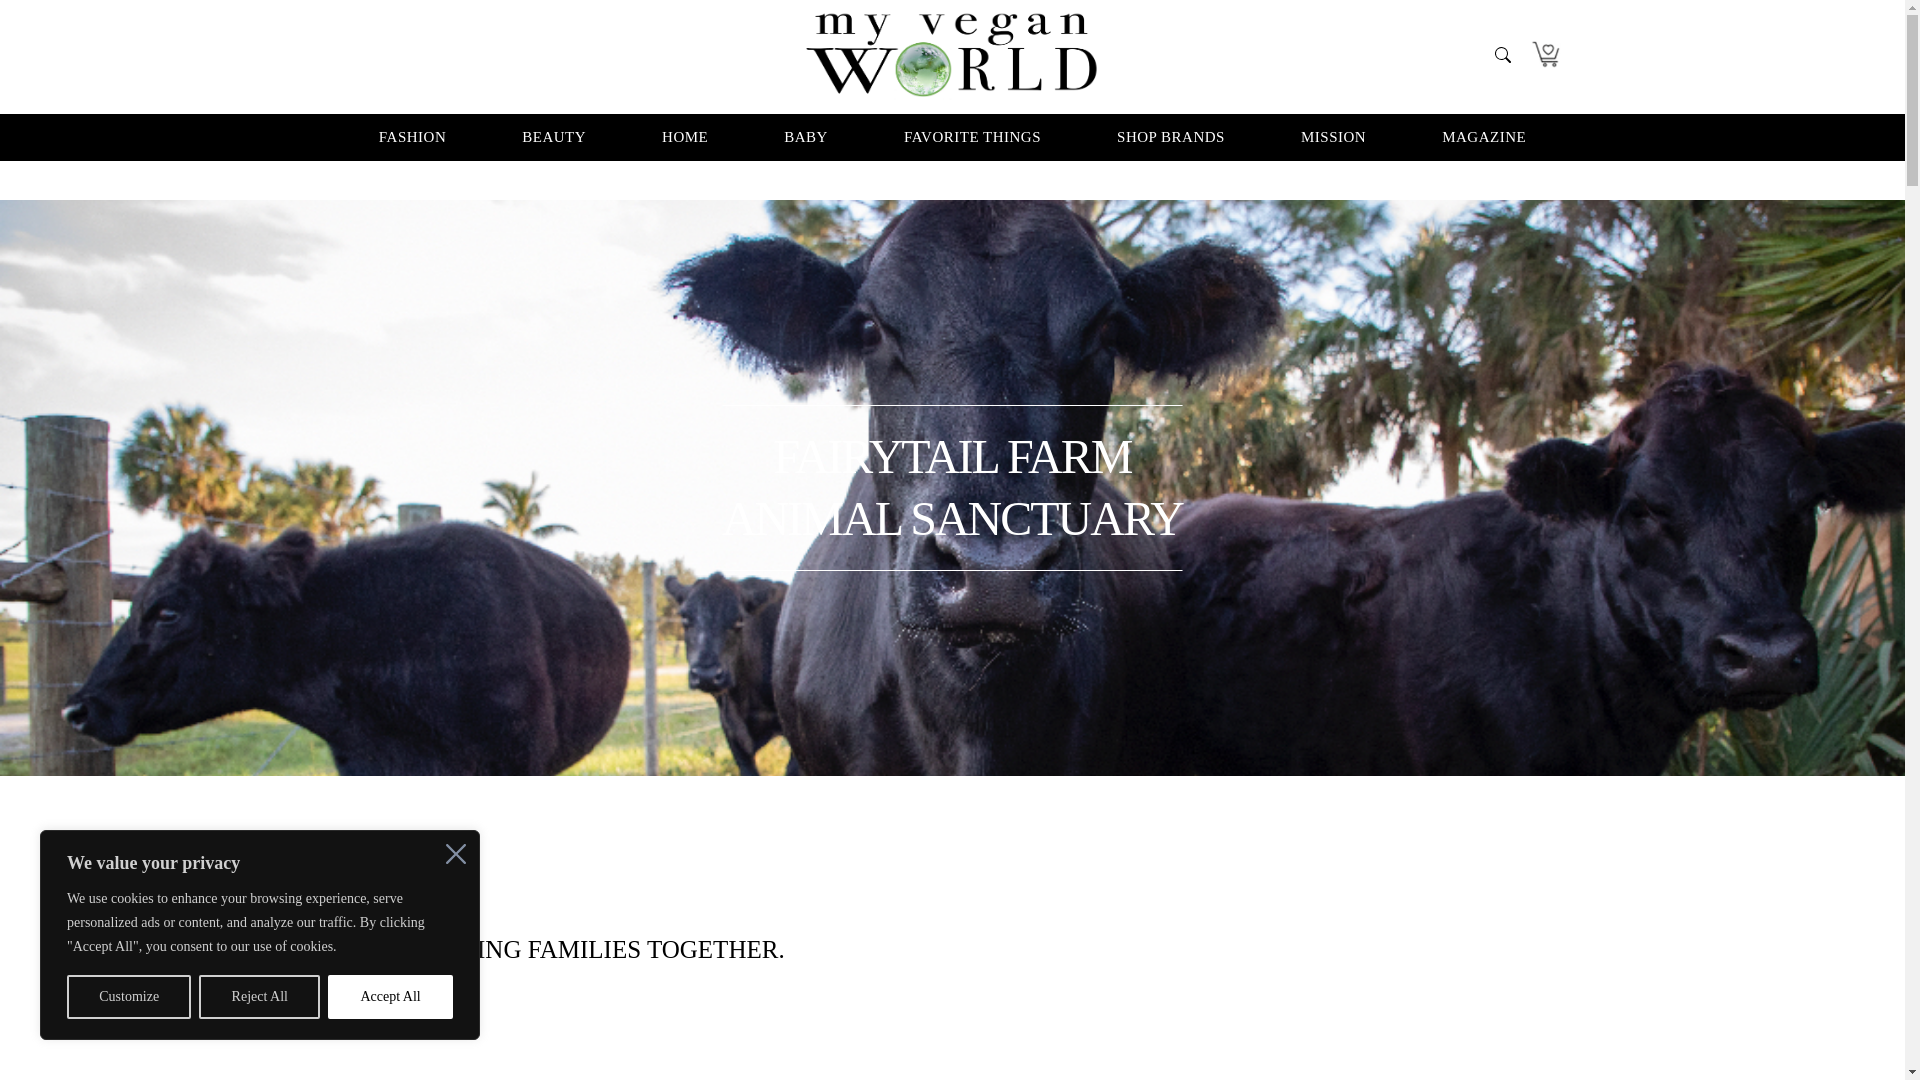 The height and width of the screenshot is (1080, 1920). I want to click on Accept All, so click(390, 997).